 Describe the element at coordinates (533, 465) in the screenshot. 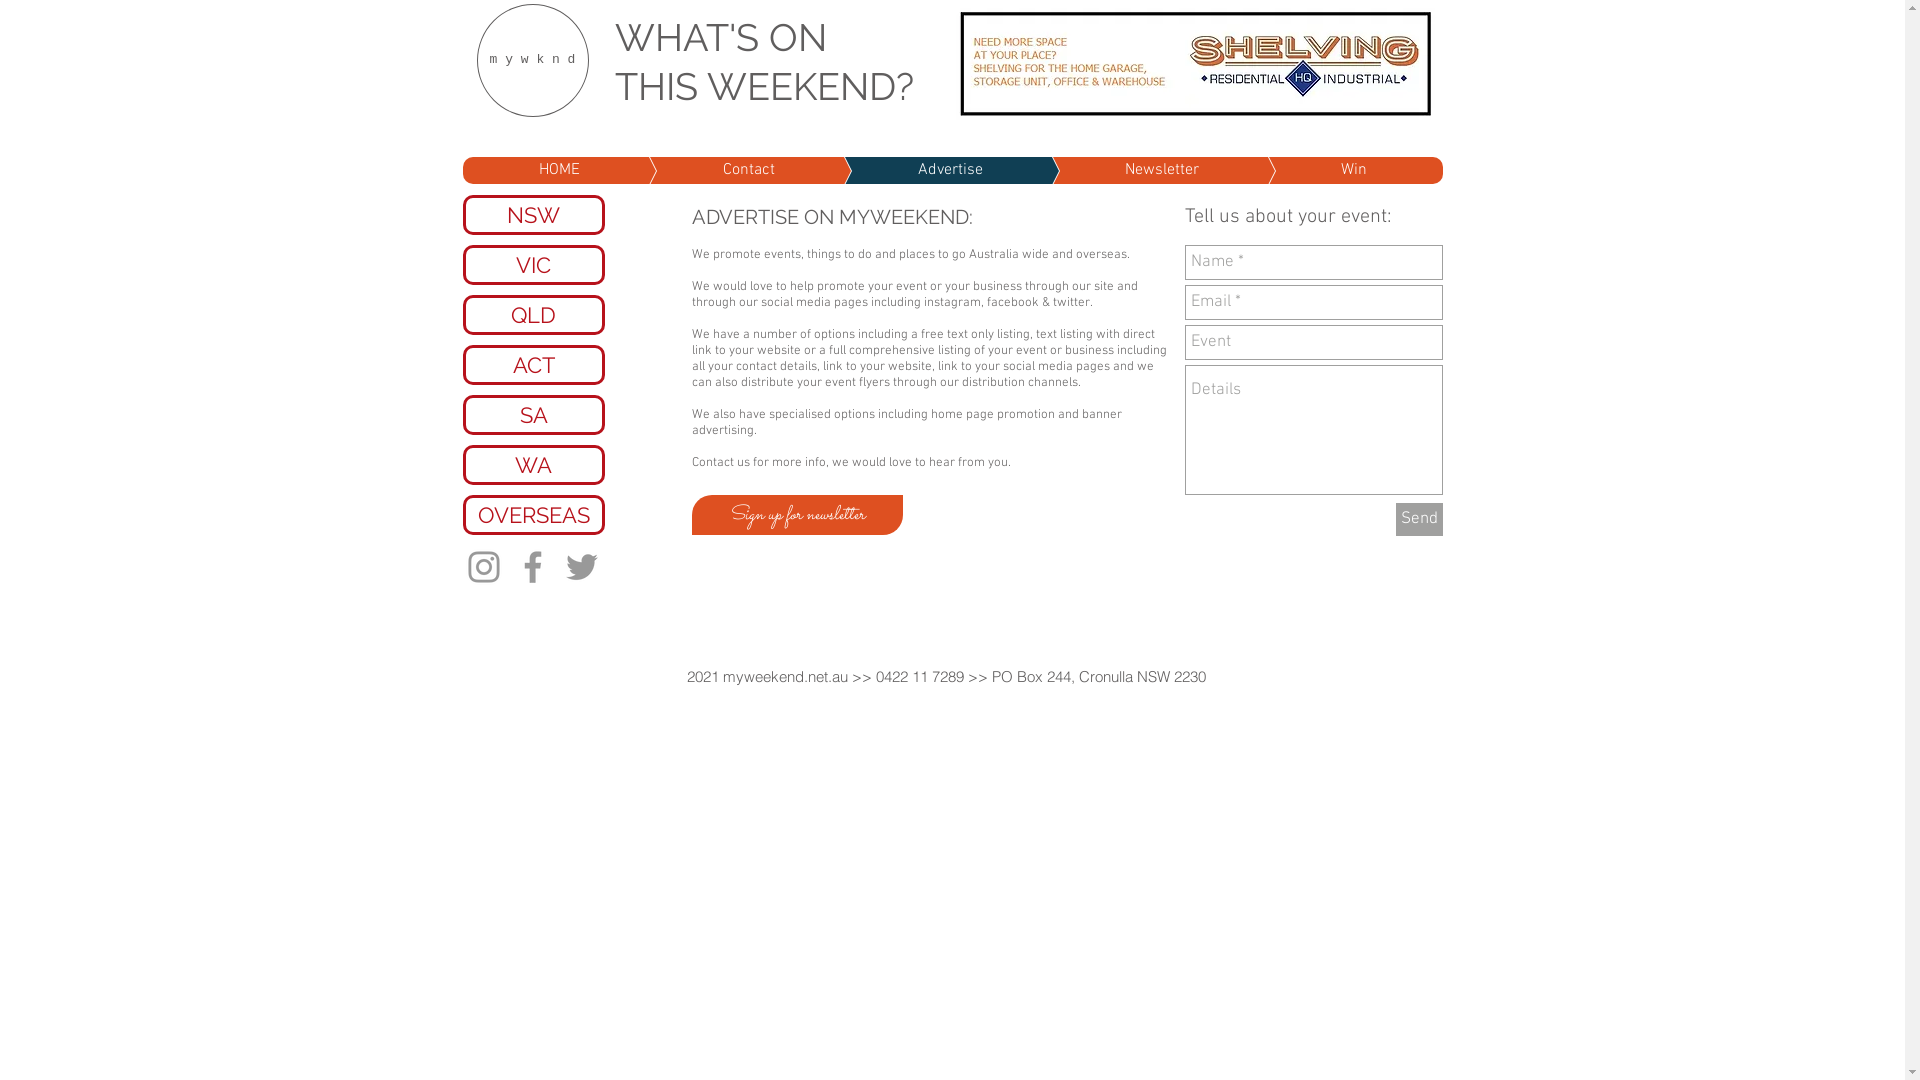

I see `WA` at that location.